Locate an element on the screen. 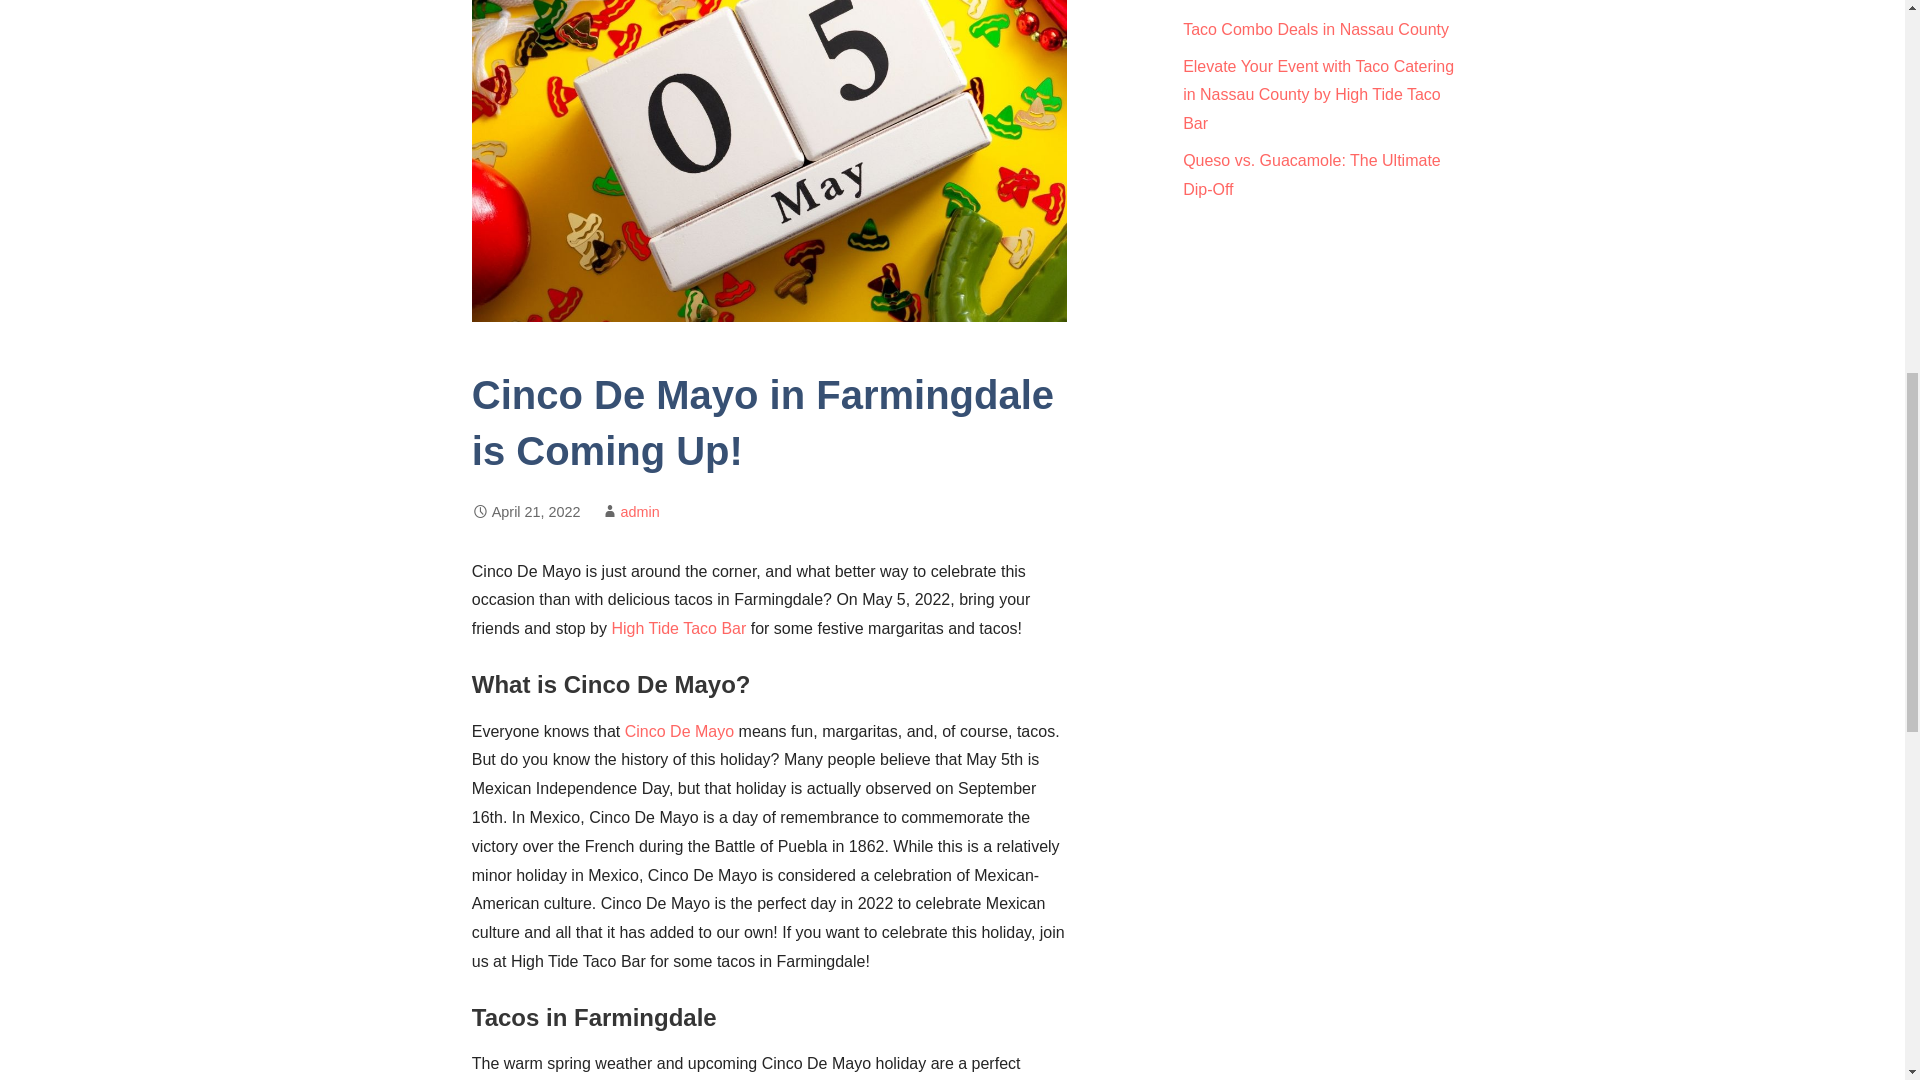 Image resolution: width=1920 pixels, height=1080 pixels. Cinco De Mayo is located at coordinates (679, 730).